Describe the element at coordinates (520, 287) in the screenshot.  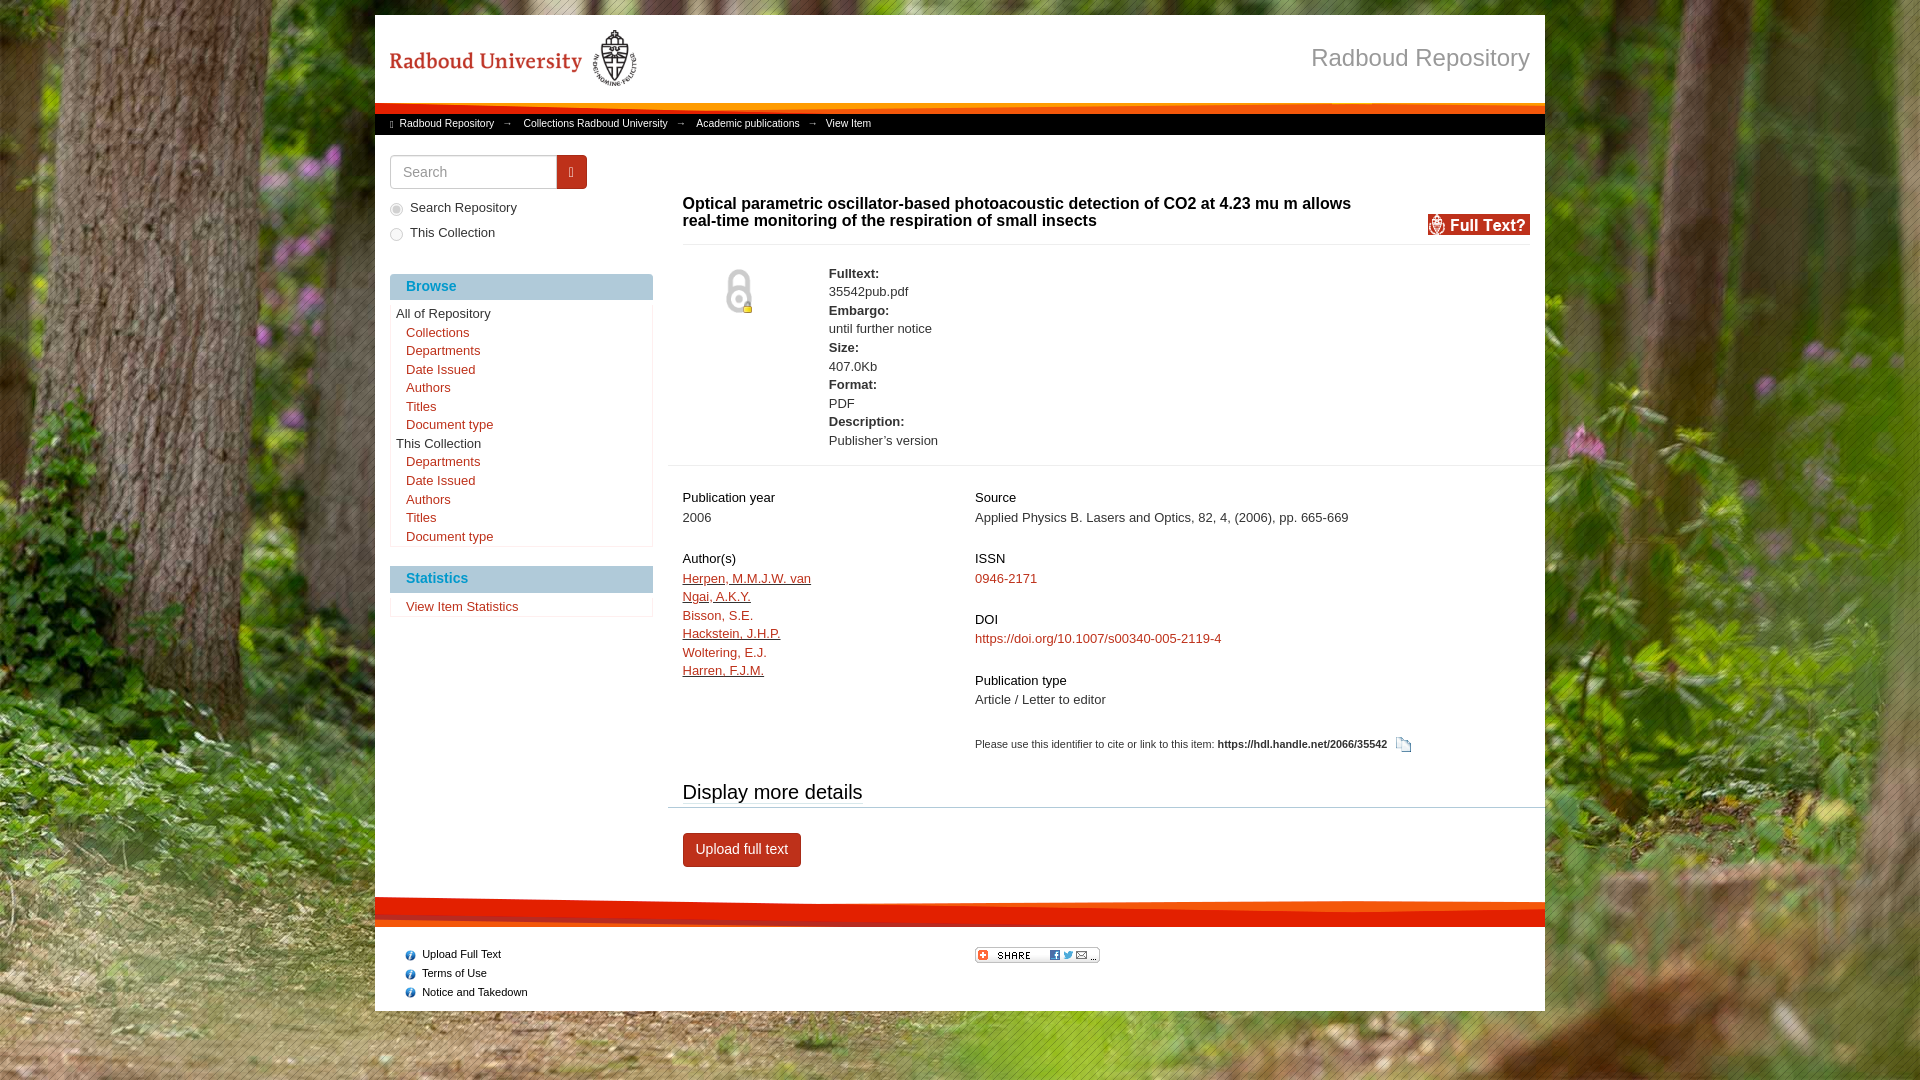
I see `Browse` at that location.